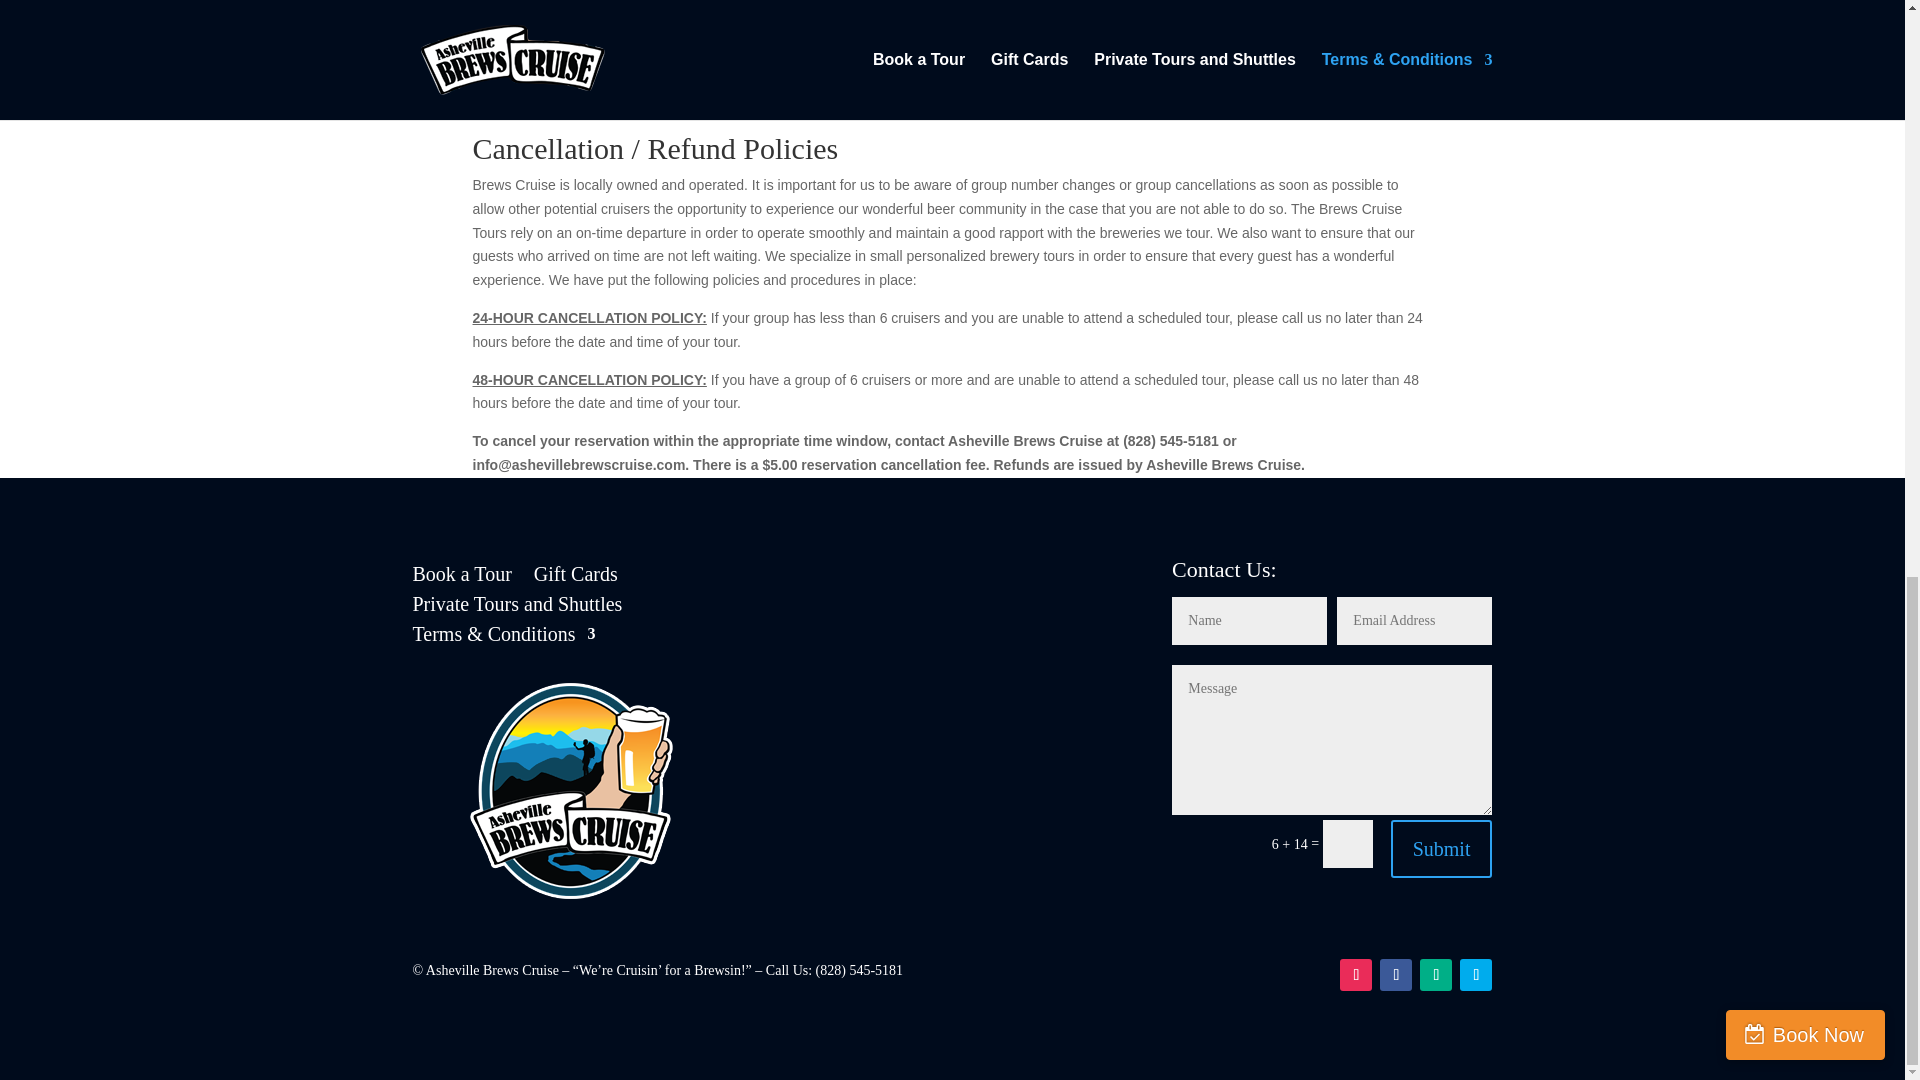 The height and width of the screenshot is (1080, 1920). What do you see at coordinates (1475, 975) in the screenshot?
I see `Follow on Twitter` at bounding box center [1475, 975].